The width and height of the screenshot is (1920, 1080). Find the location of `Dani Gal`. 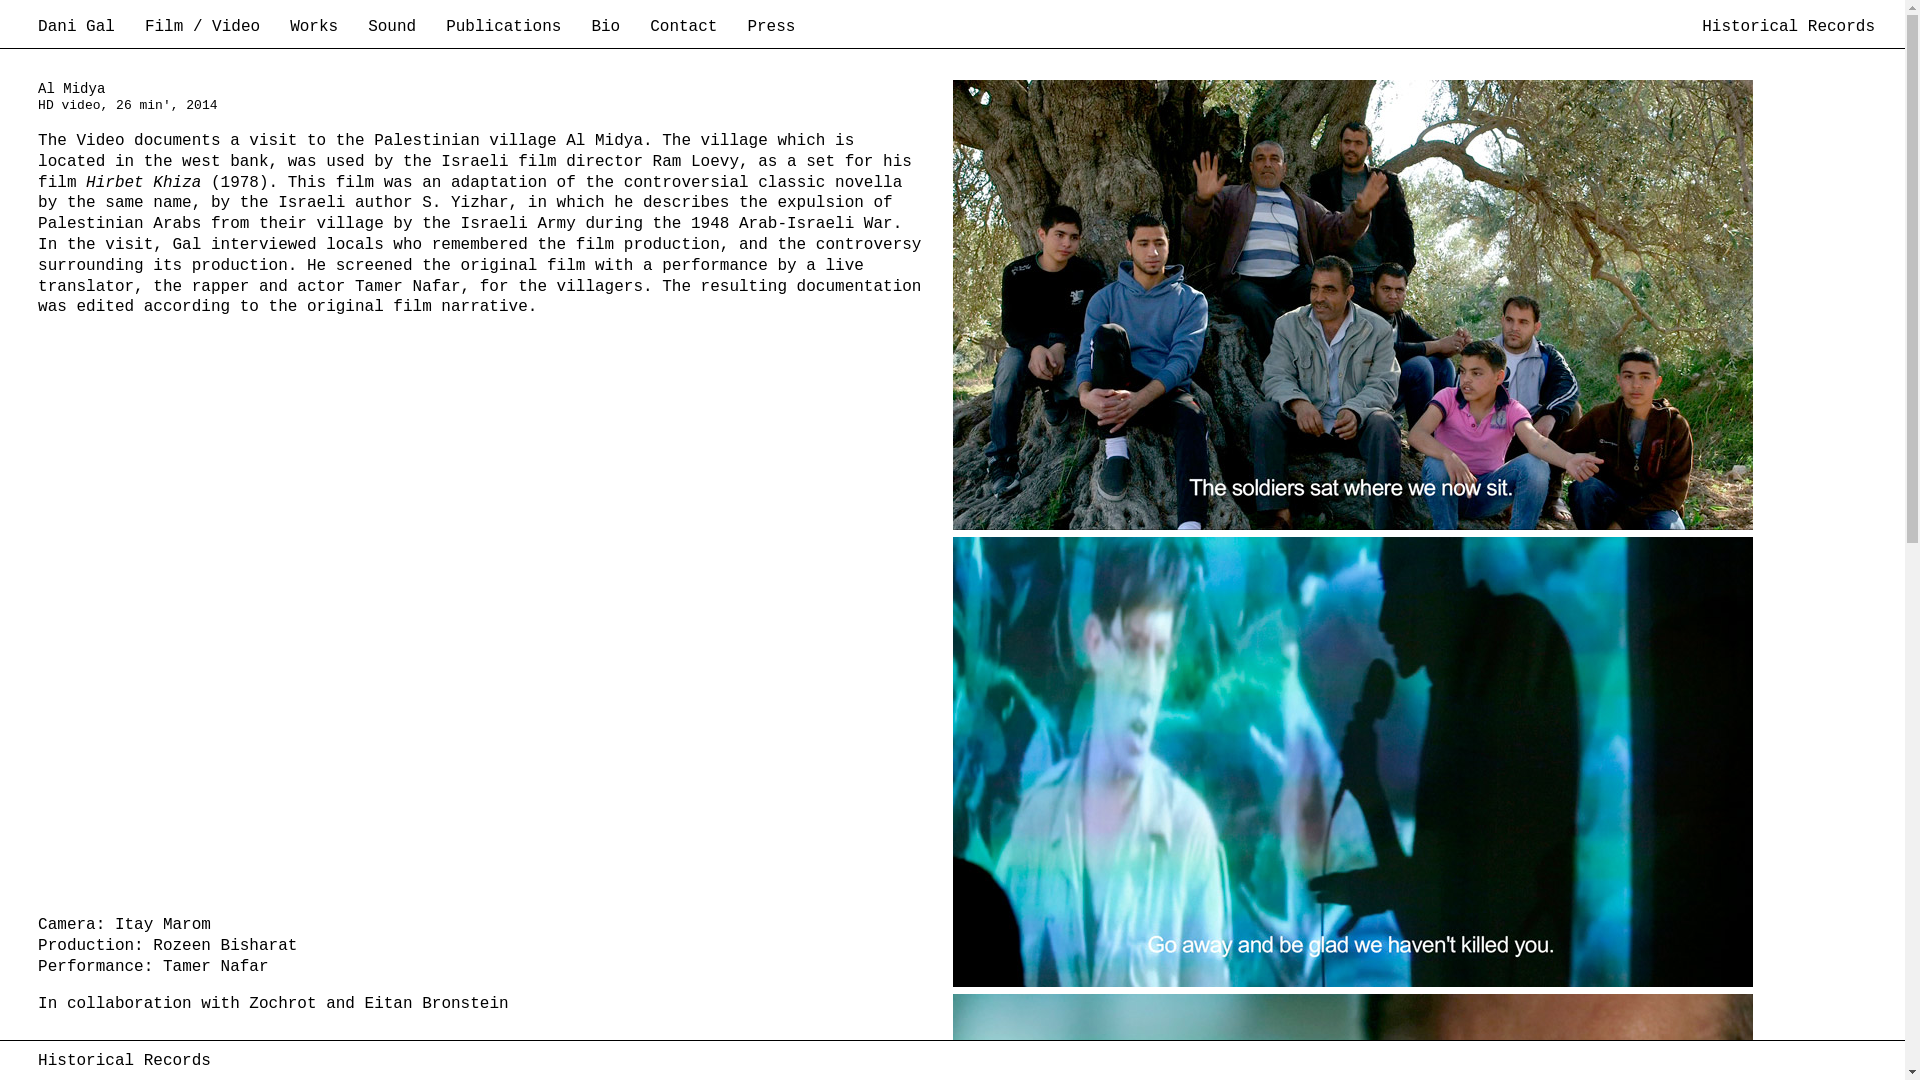

Dani Gal is located at coordinates (92, 32).